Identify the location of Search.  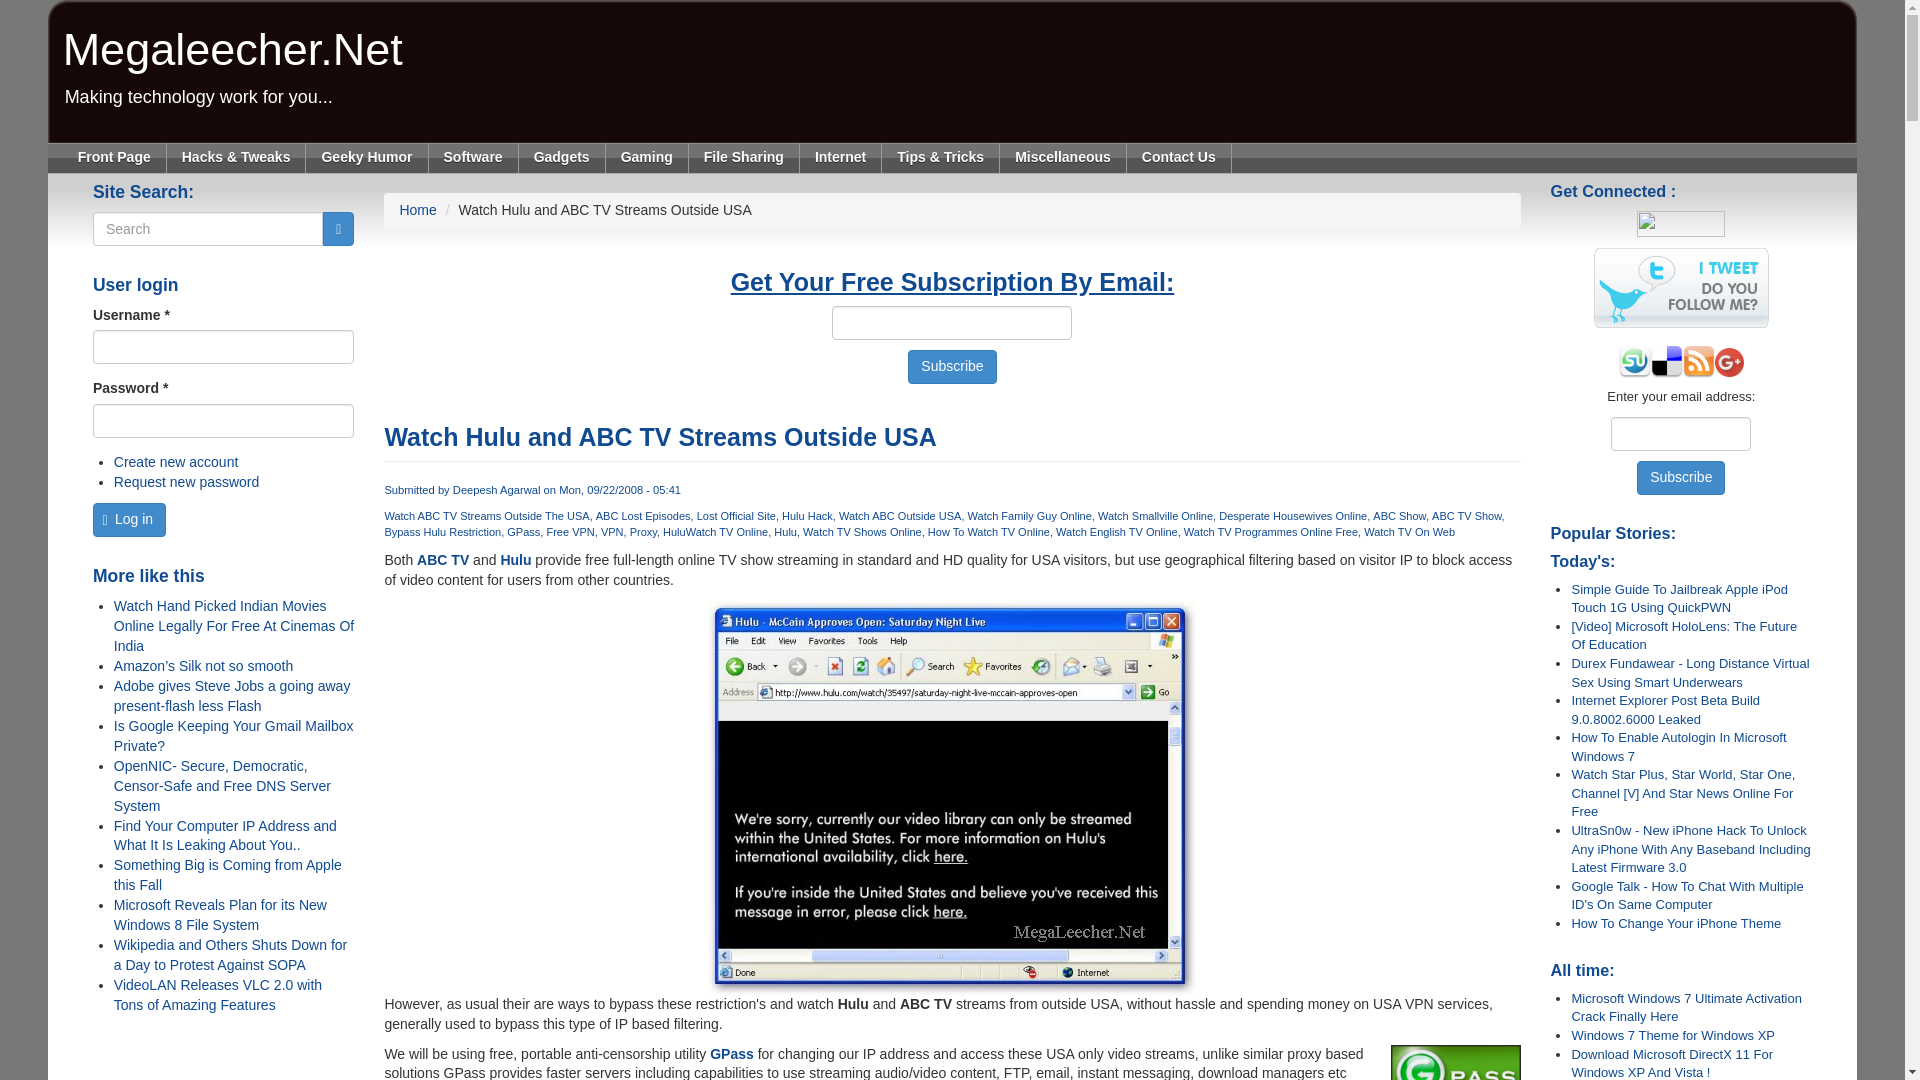
(218, 995).